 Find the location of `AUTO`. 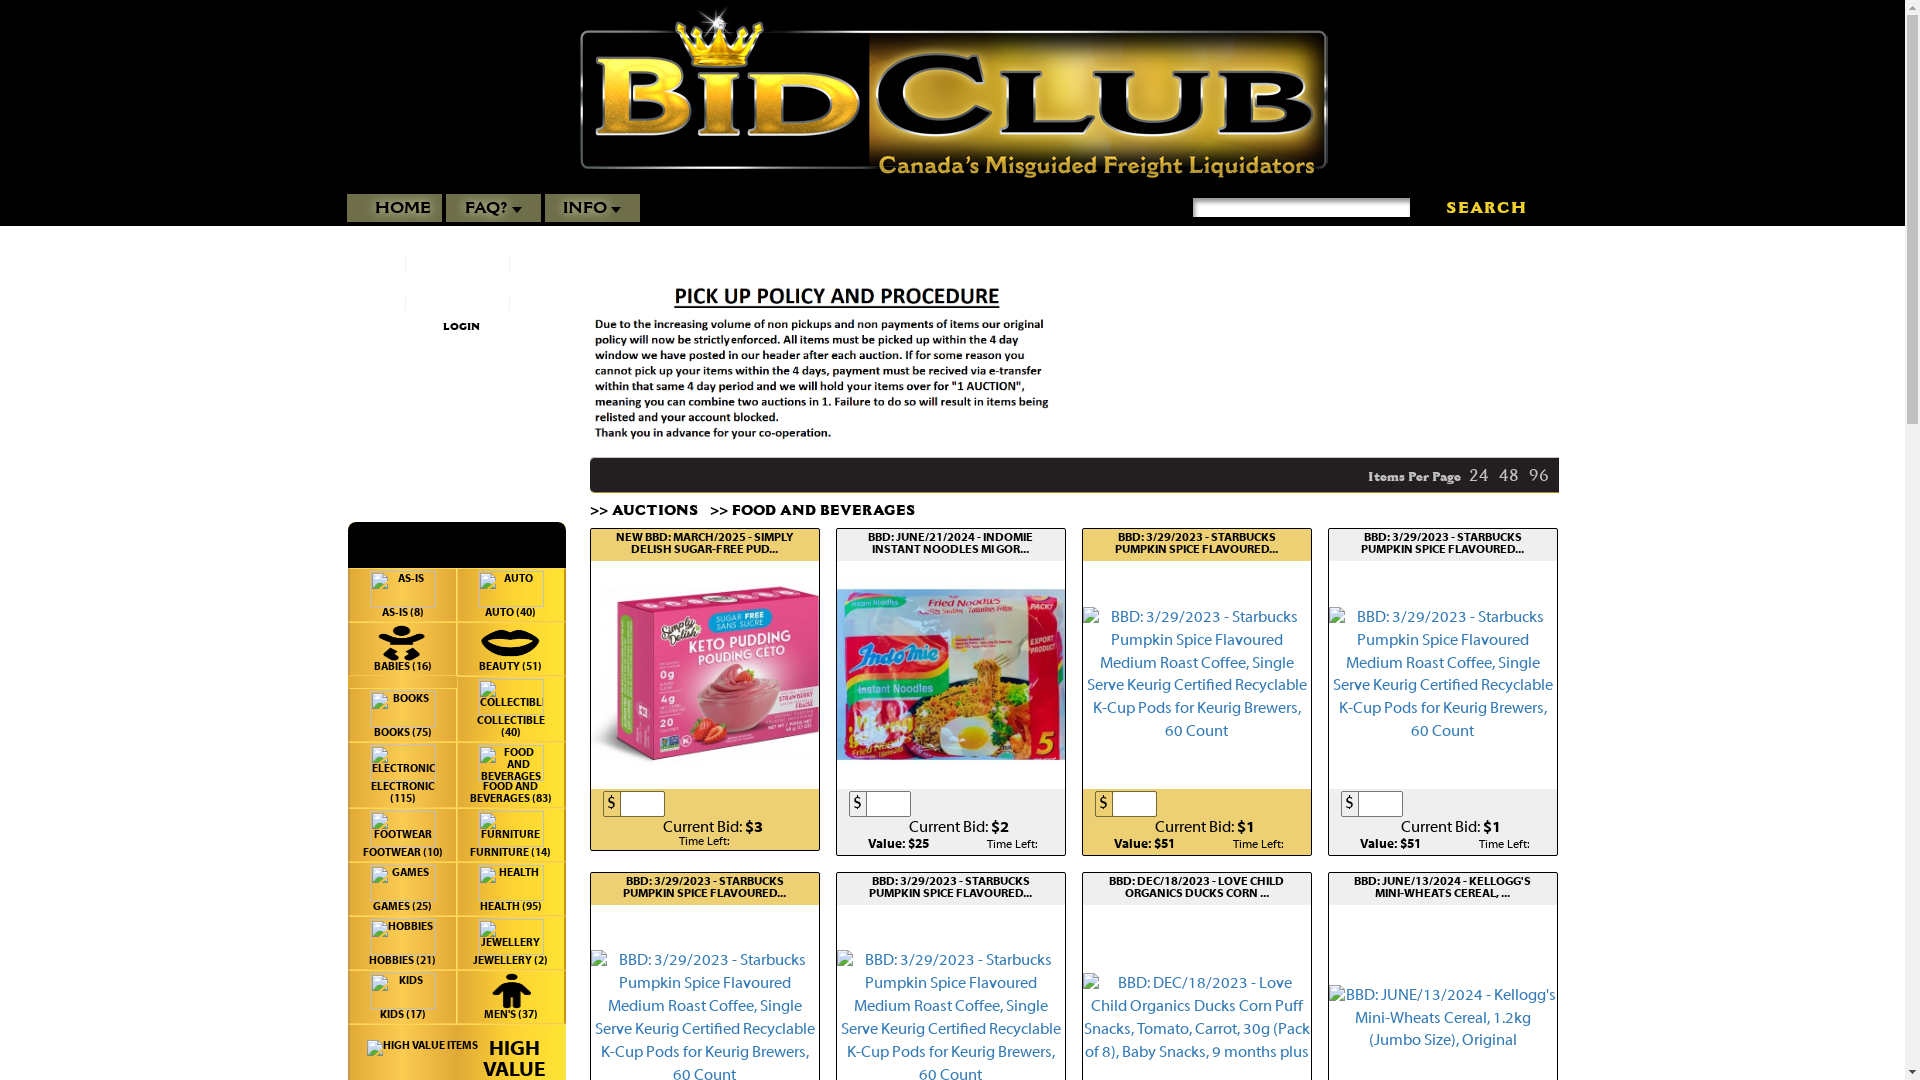

AUTO is located at coordinates (511, 589).